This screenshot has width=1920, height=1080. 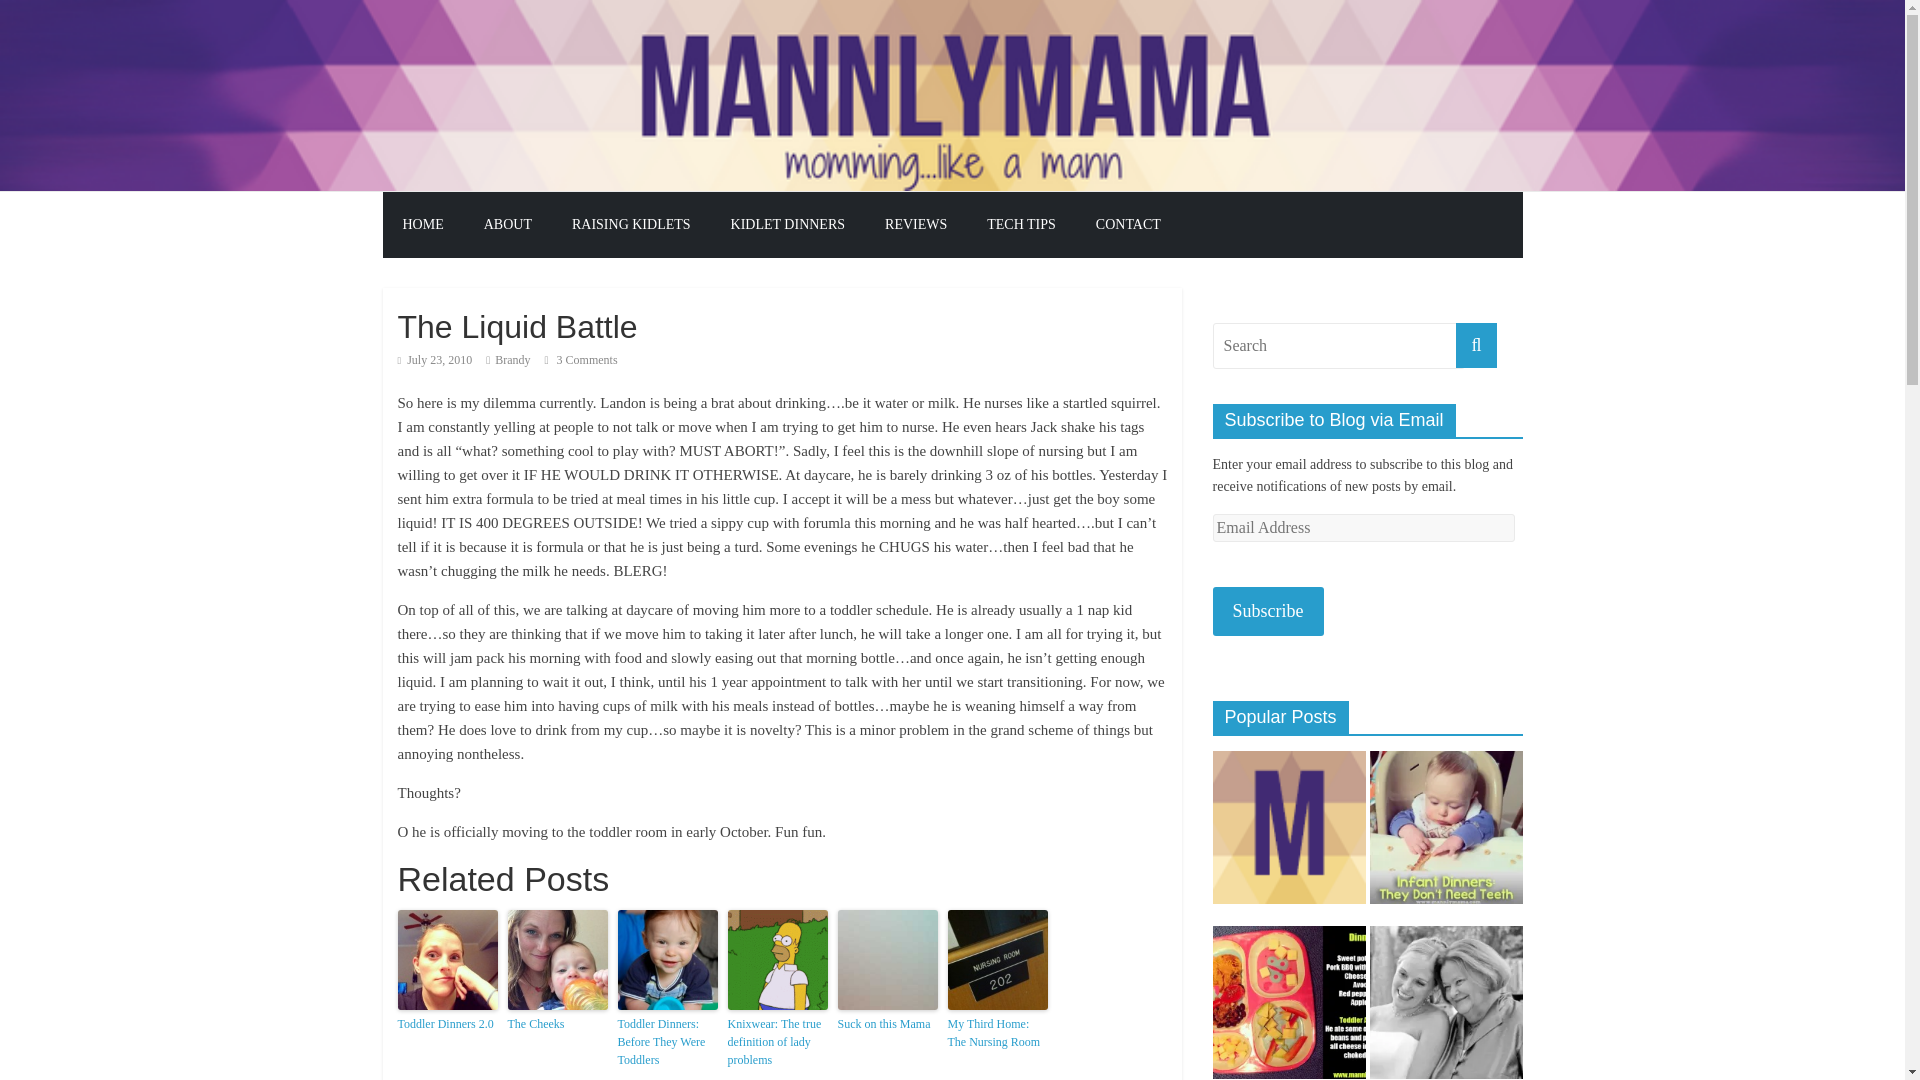 What do you see at coordinates (888, 1024) in the screenshot?
I see `Suck on this Mama` at bounding box center [888, 1024].